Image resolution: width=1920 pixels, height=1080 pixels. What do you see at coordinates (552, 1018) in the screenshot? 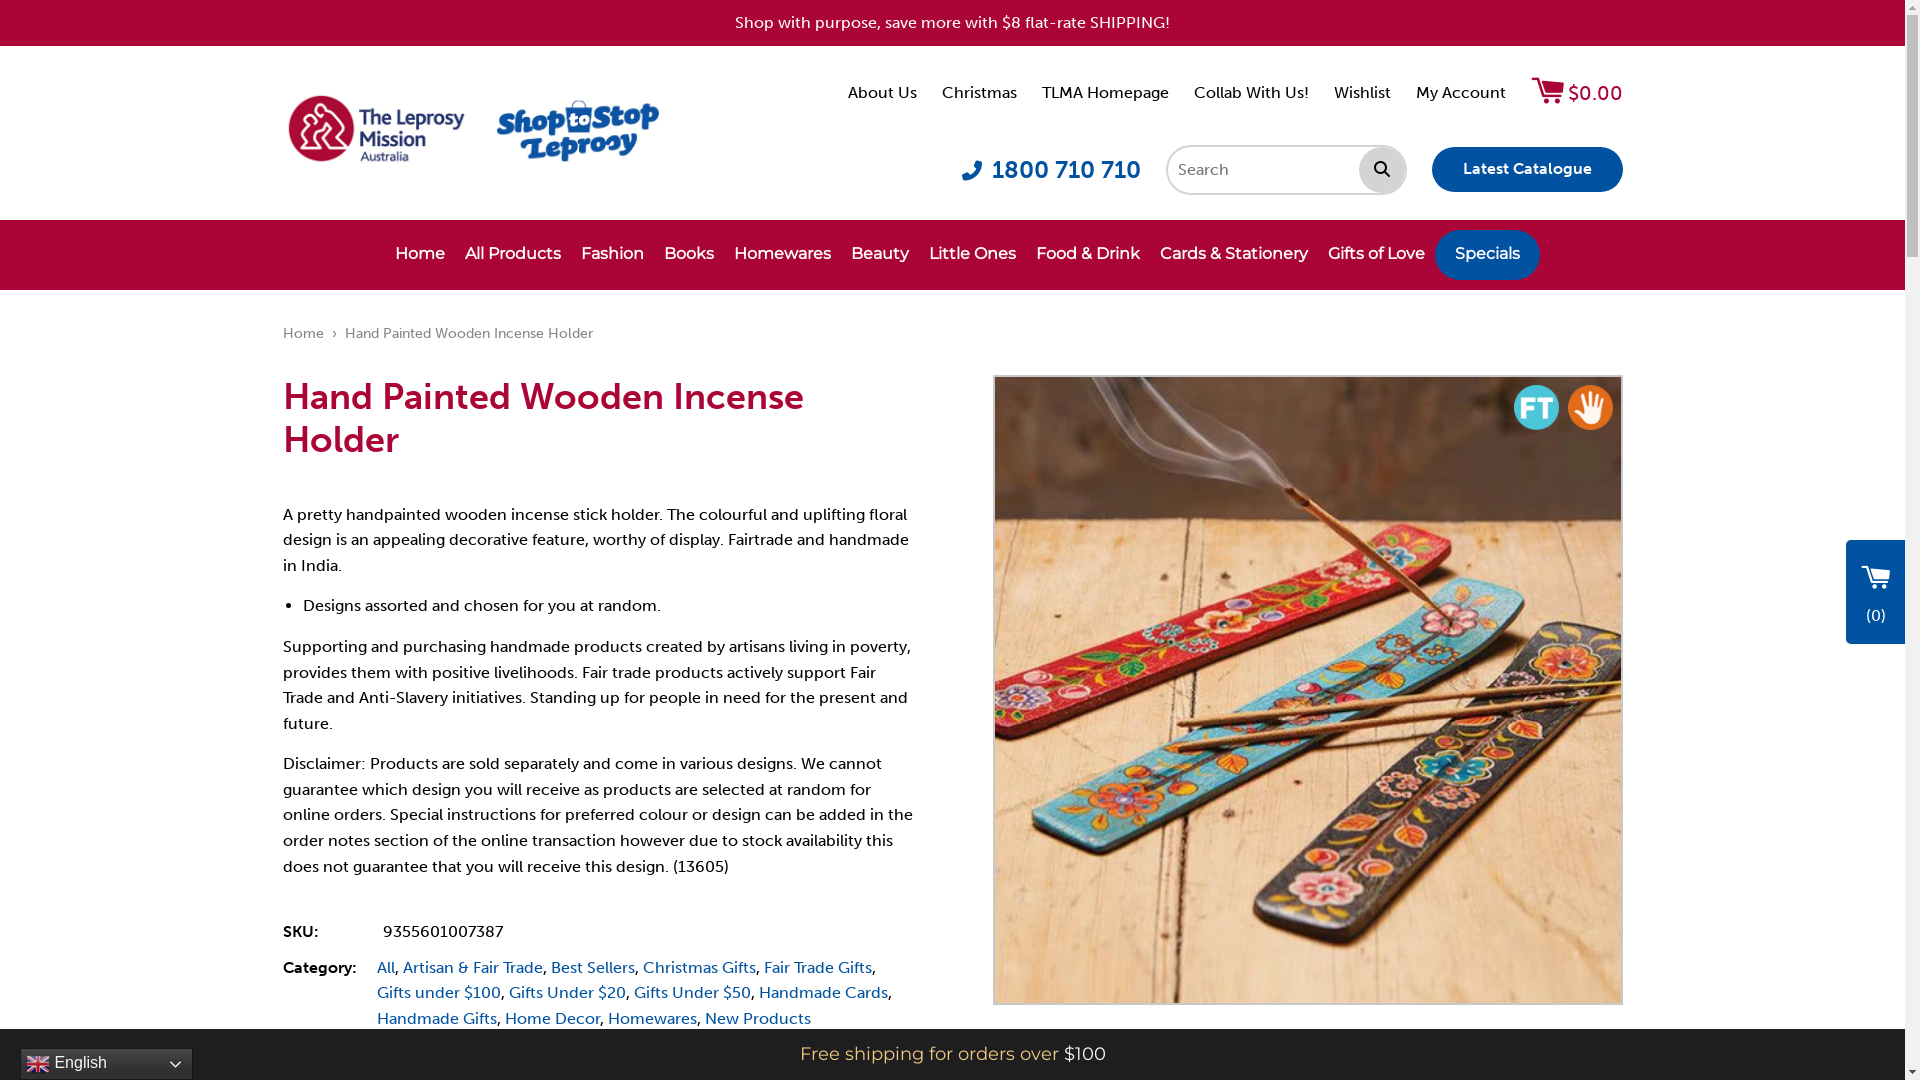
I see `Home Decor` at bounding box center [552, 1018].